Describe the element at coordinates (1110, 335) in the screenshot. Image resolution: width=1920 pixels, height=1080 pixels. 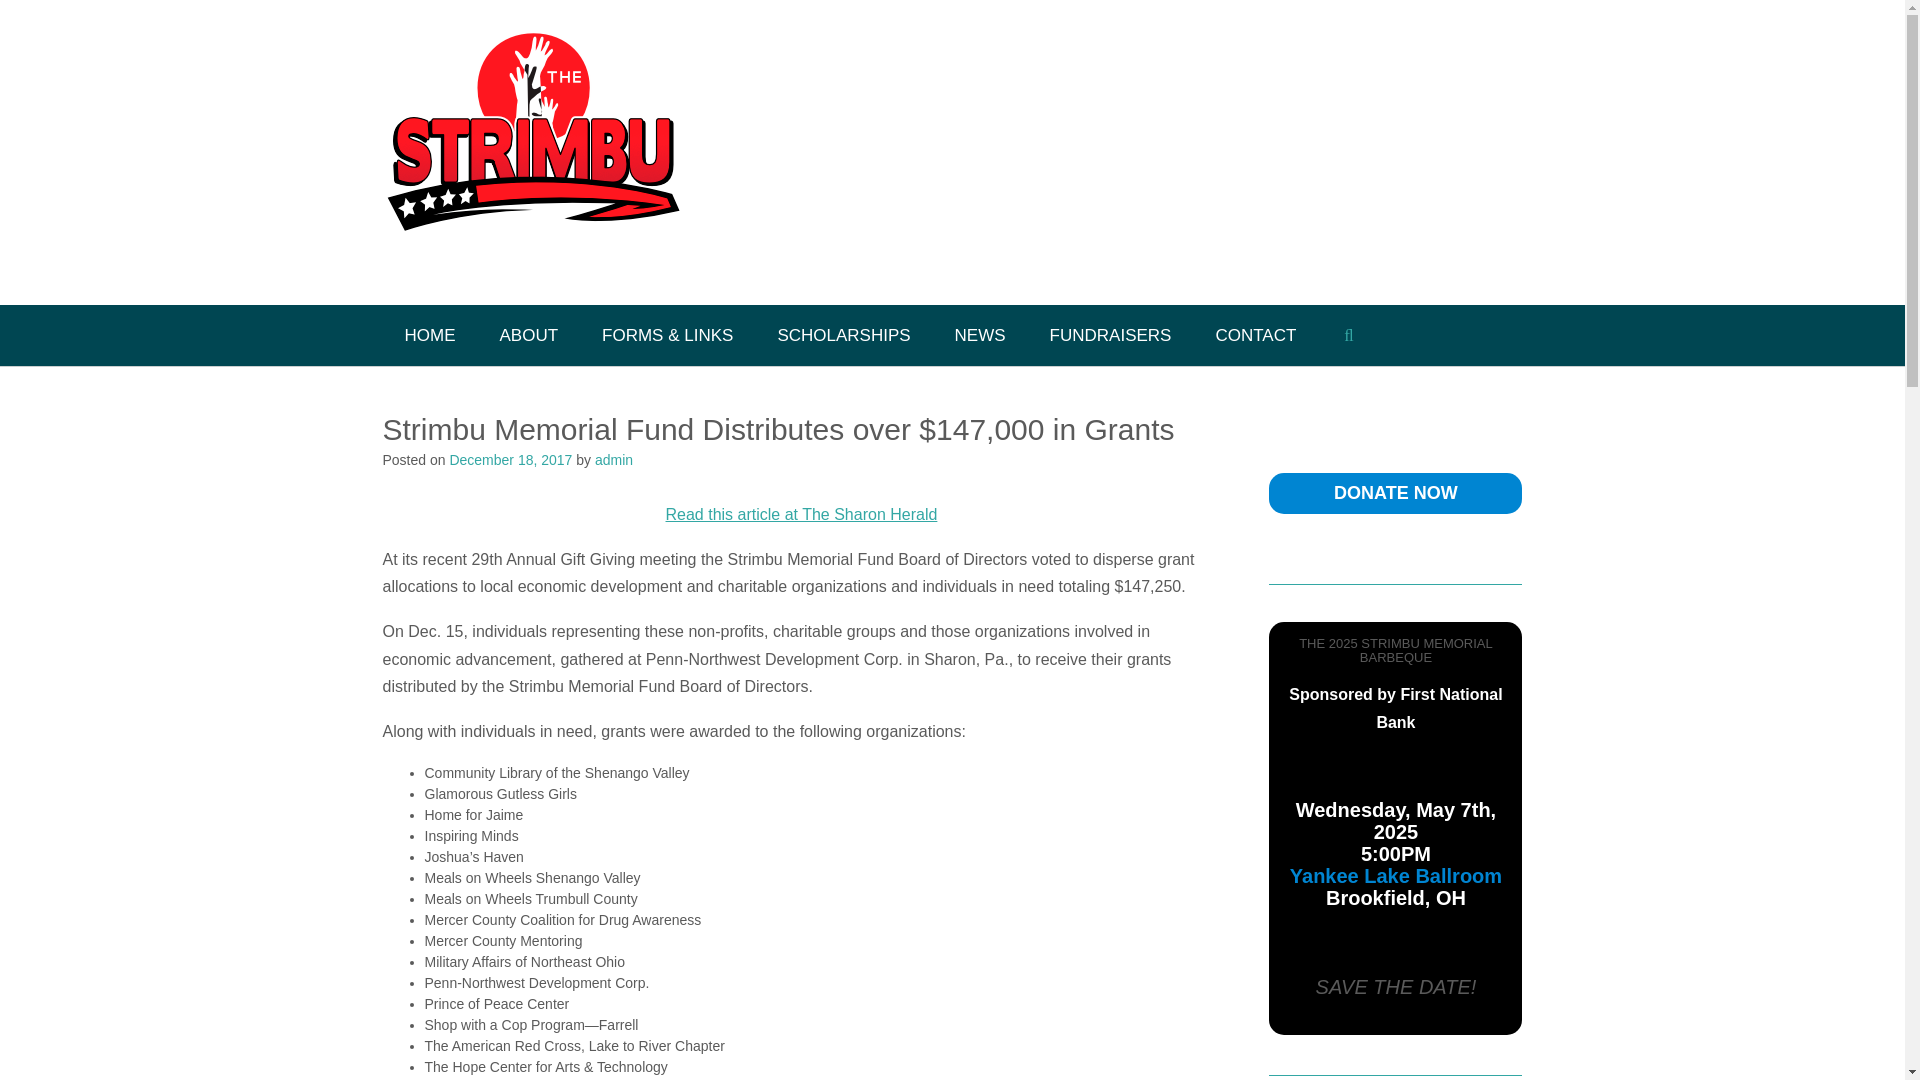
I see `FUNDRAISERS` at that location.